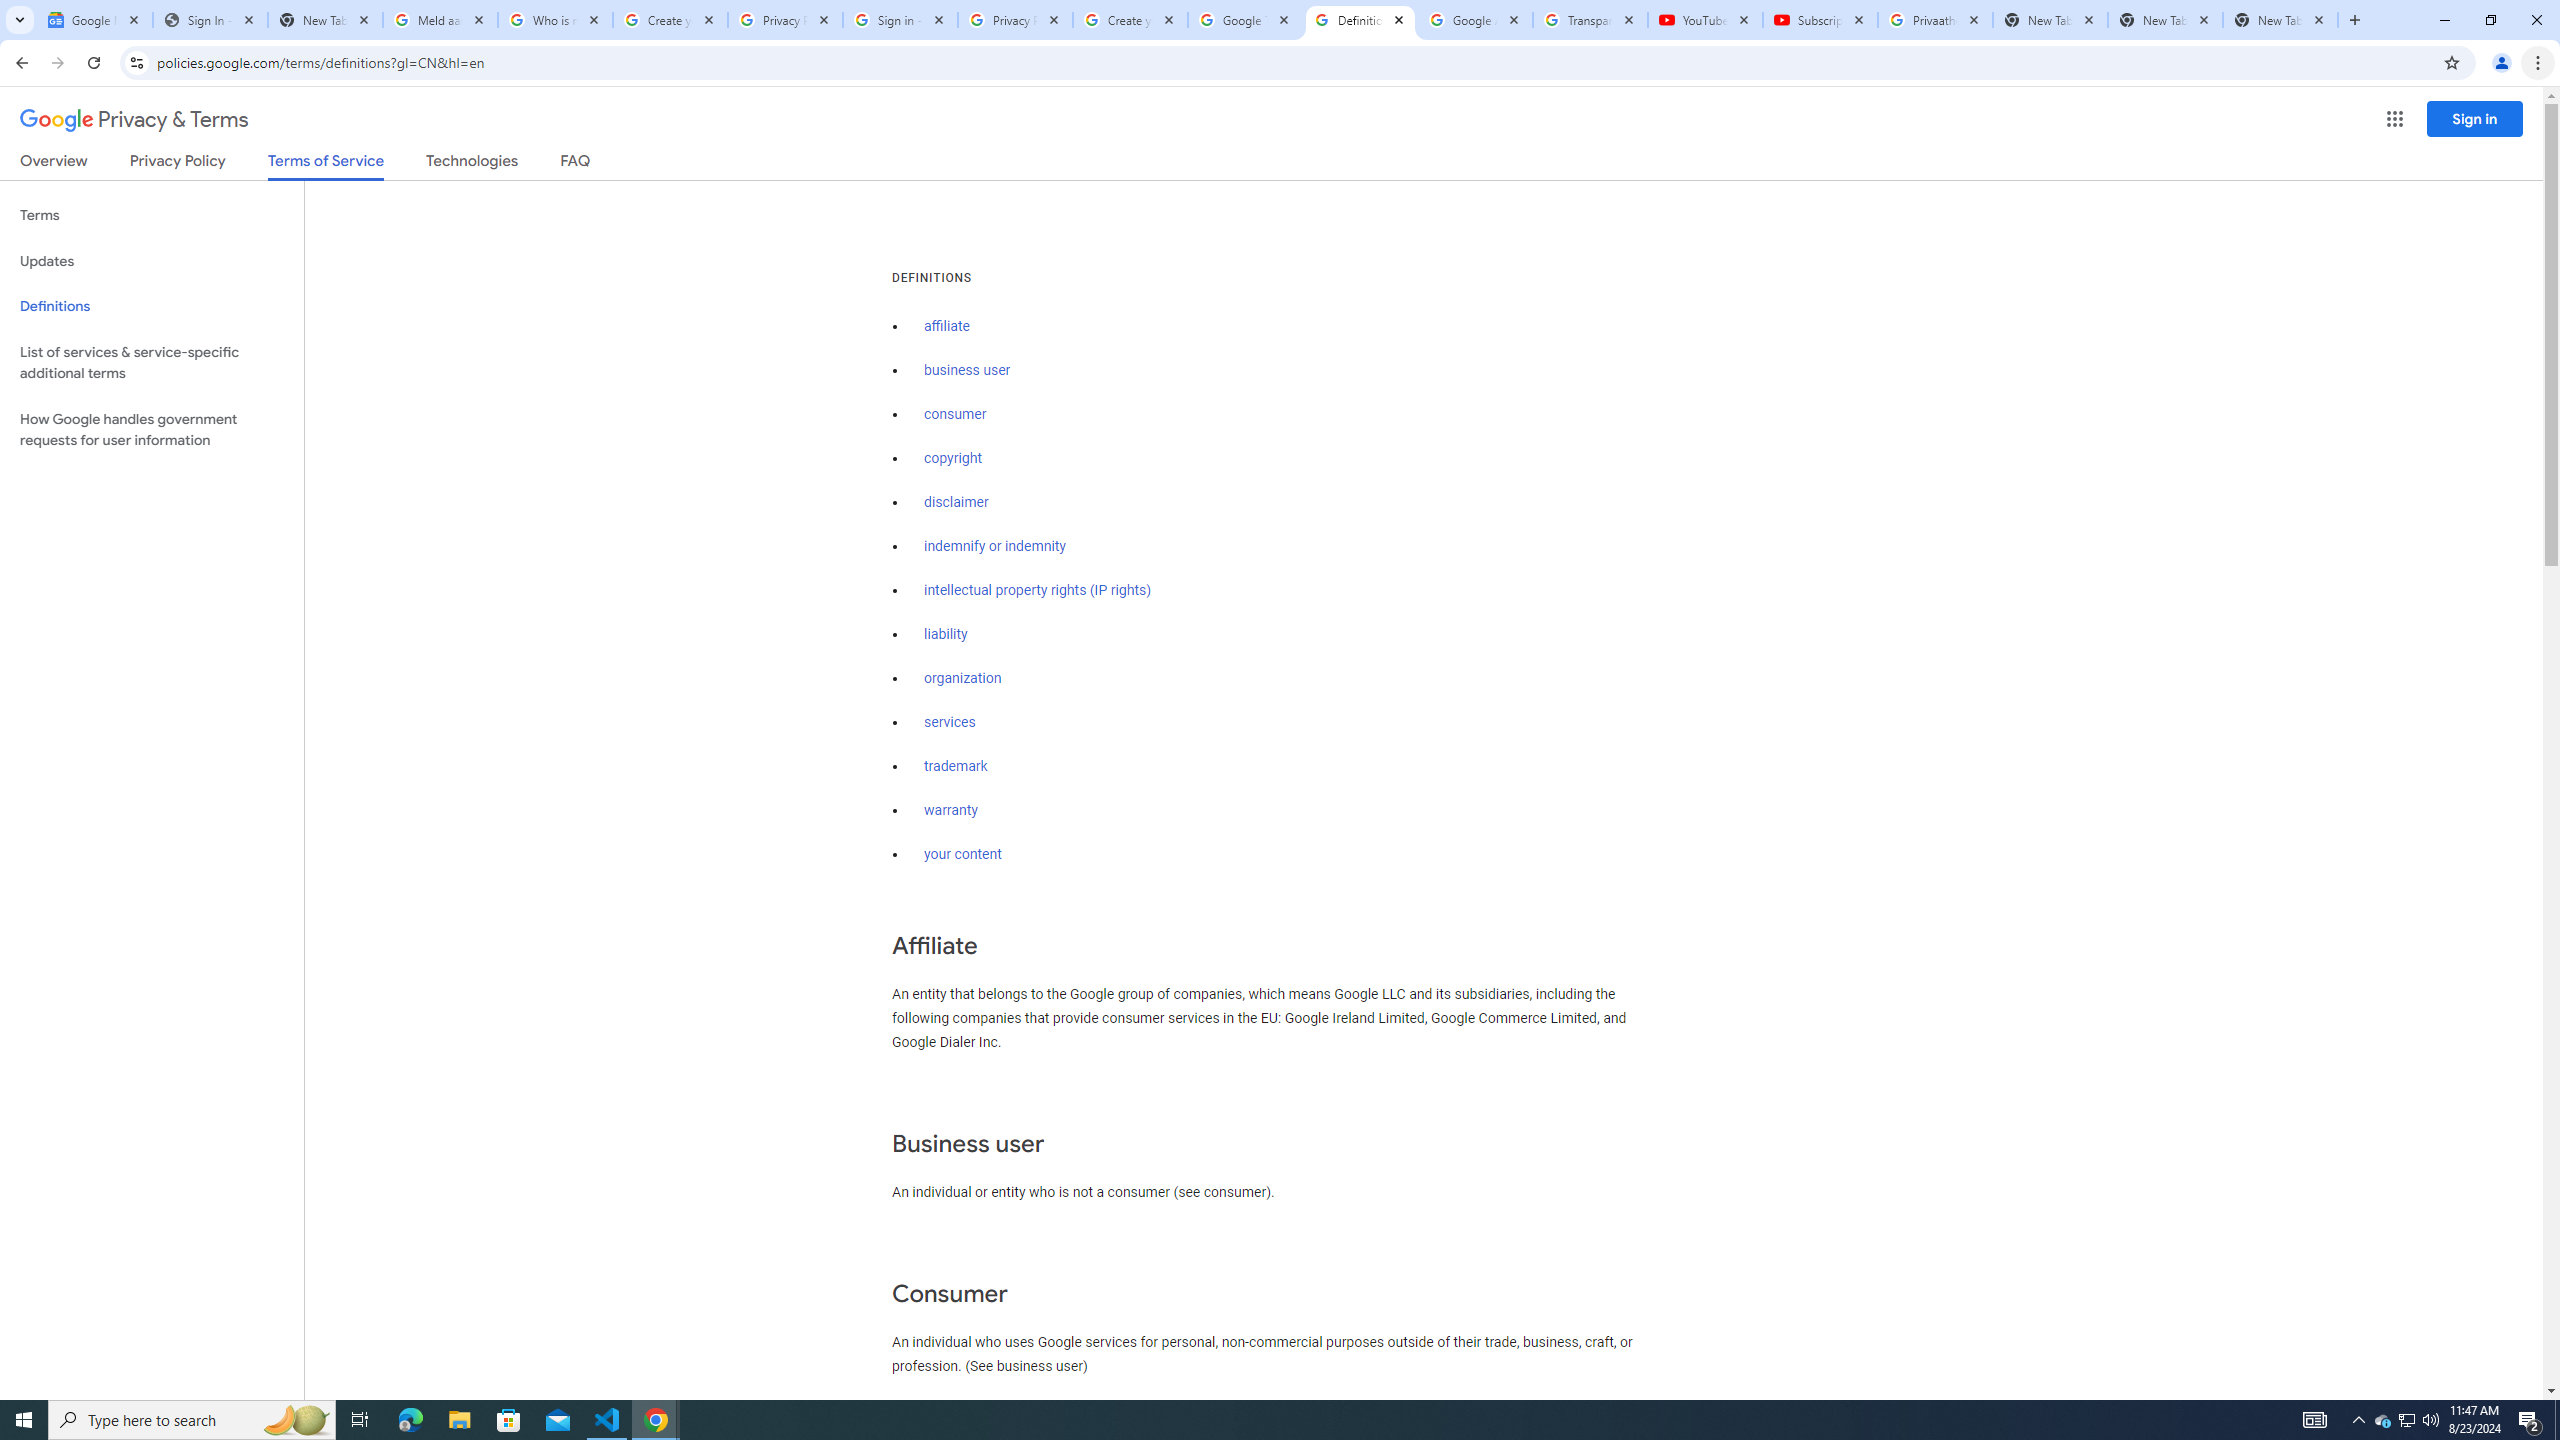 The image size is (2560, 1440). What do you see at coordinates (950, 722) in the screenshot?
I see `services` at bounding box center [950, 722].